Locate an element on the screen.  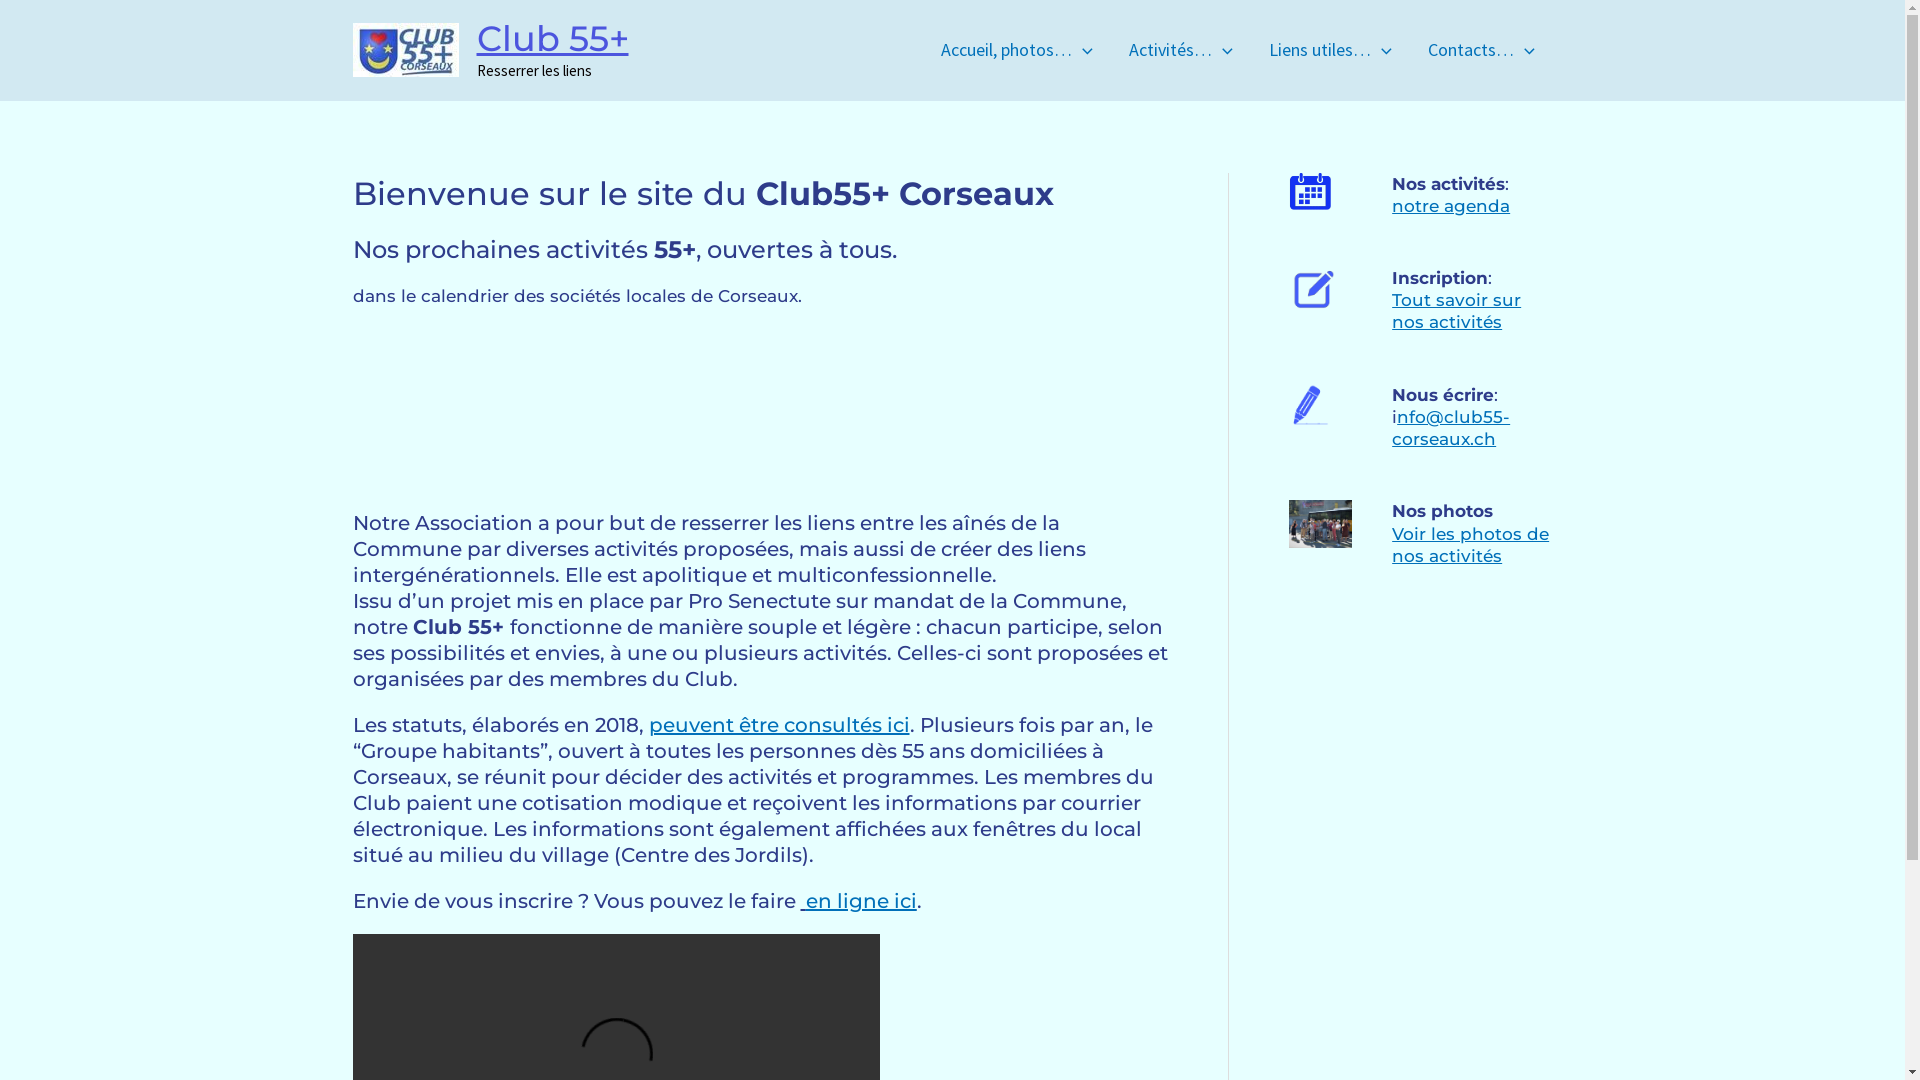
en ligne ici is located at coordinates (862, 901).